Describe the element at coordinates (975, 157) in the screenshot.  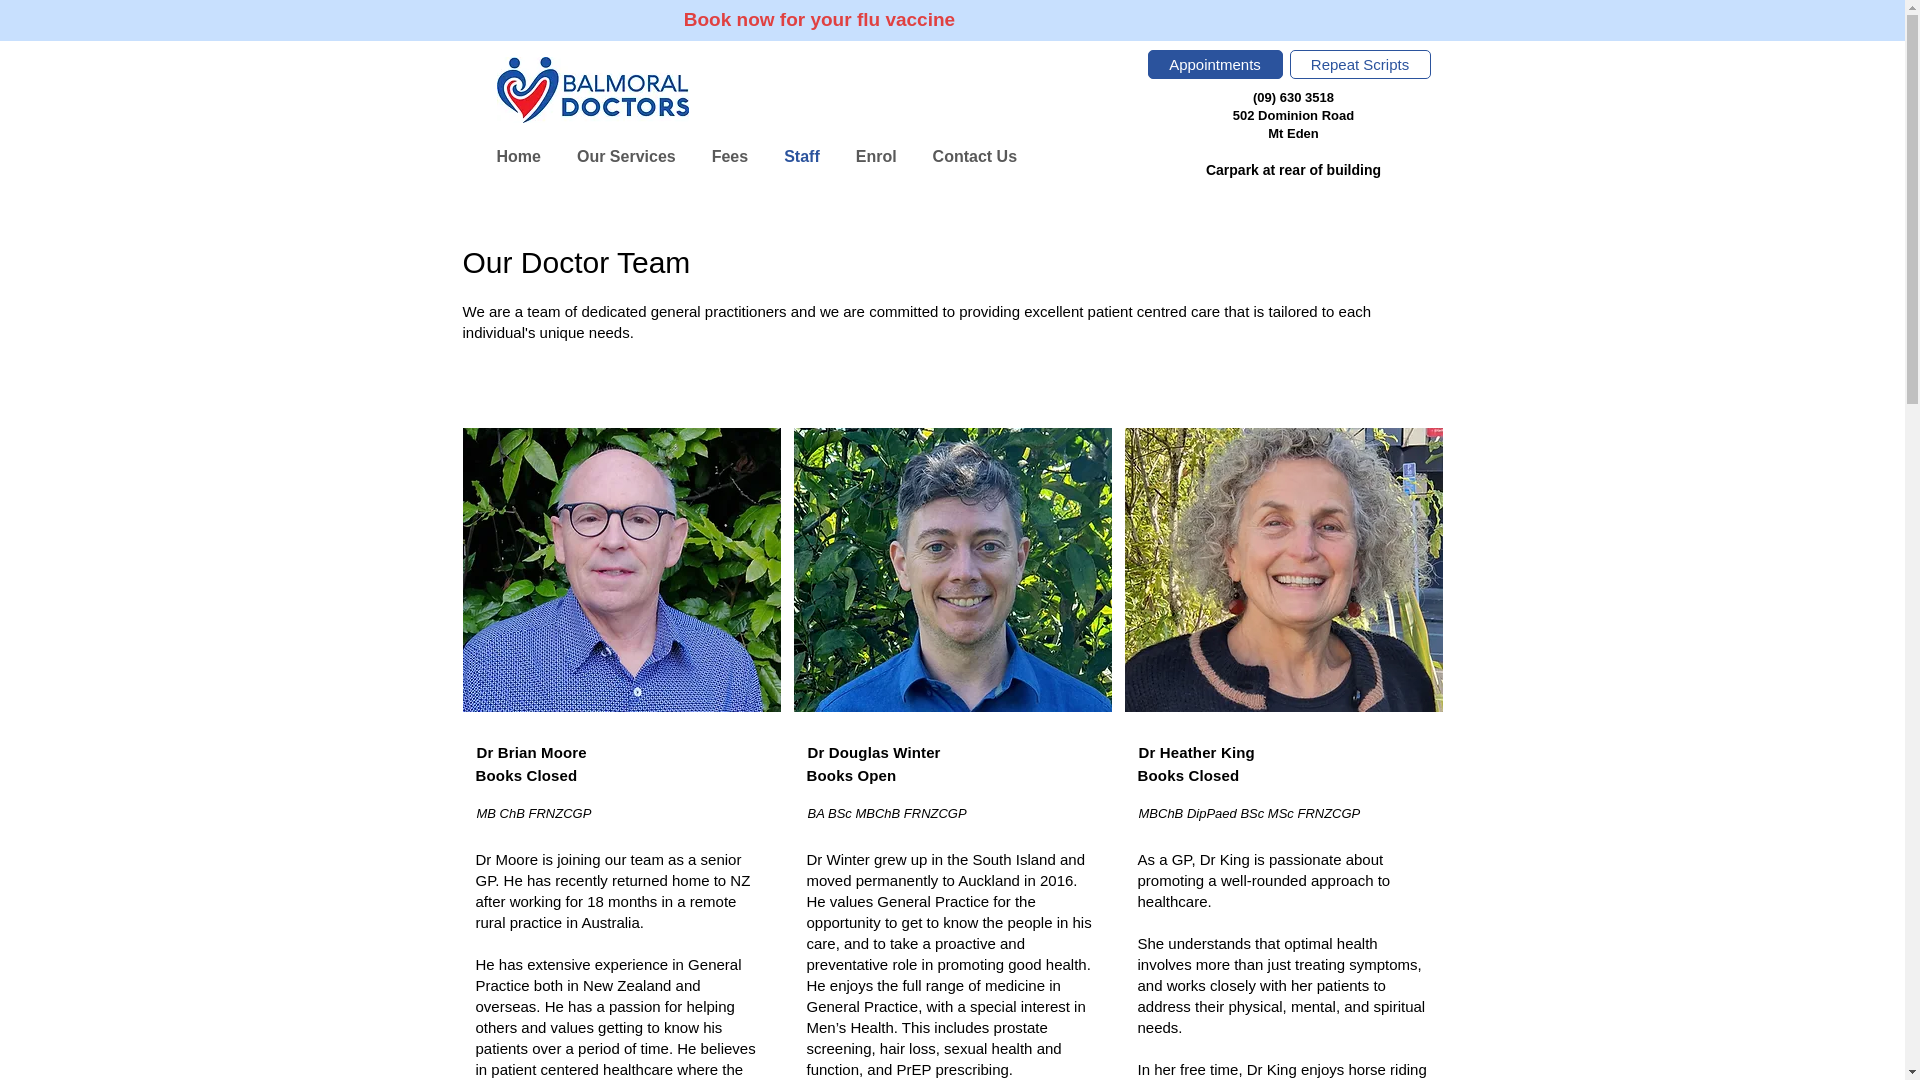
I see `Contact Us` at that location.